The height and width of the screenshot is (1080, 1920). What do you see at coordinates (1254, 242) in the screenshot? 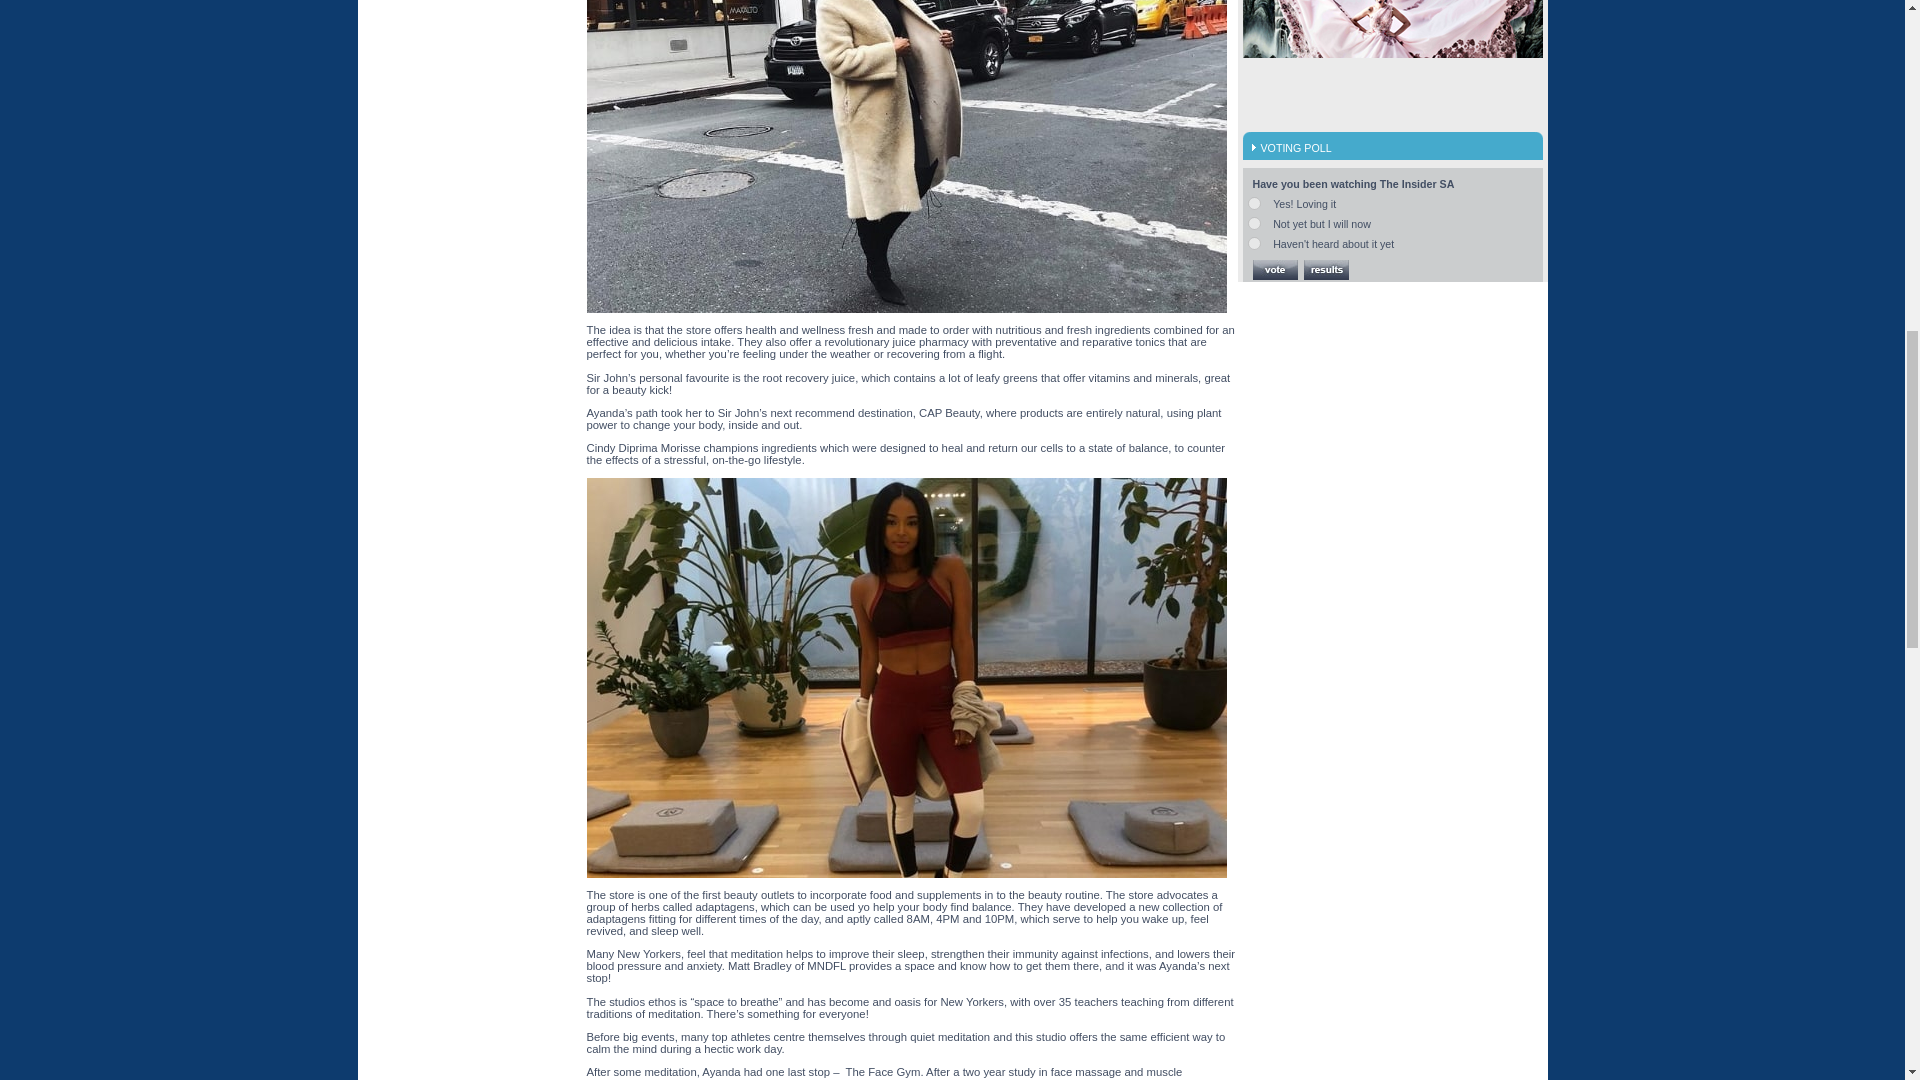
I see `3` at bounding box center [1254, 242].